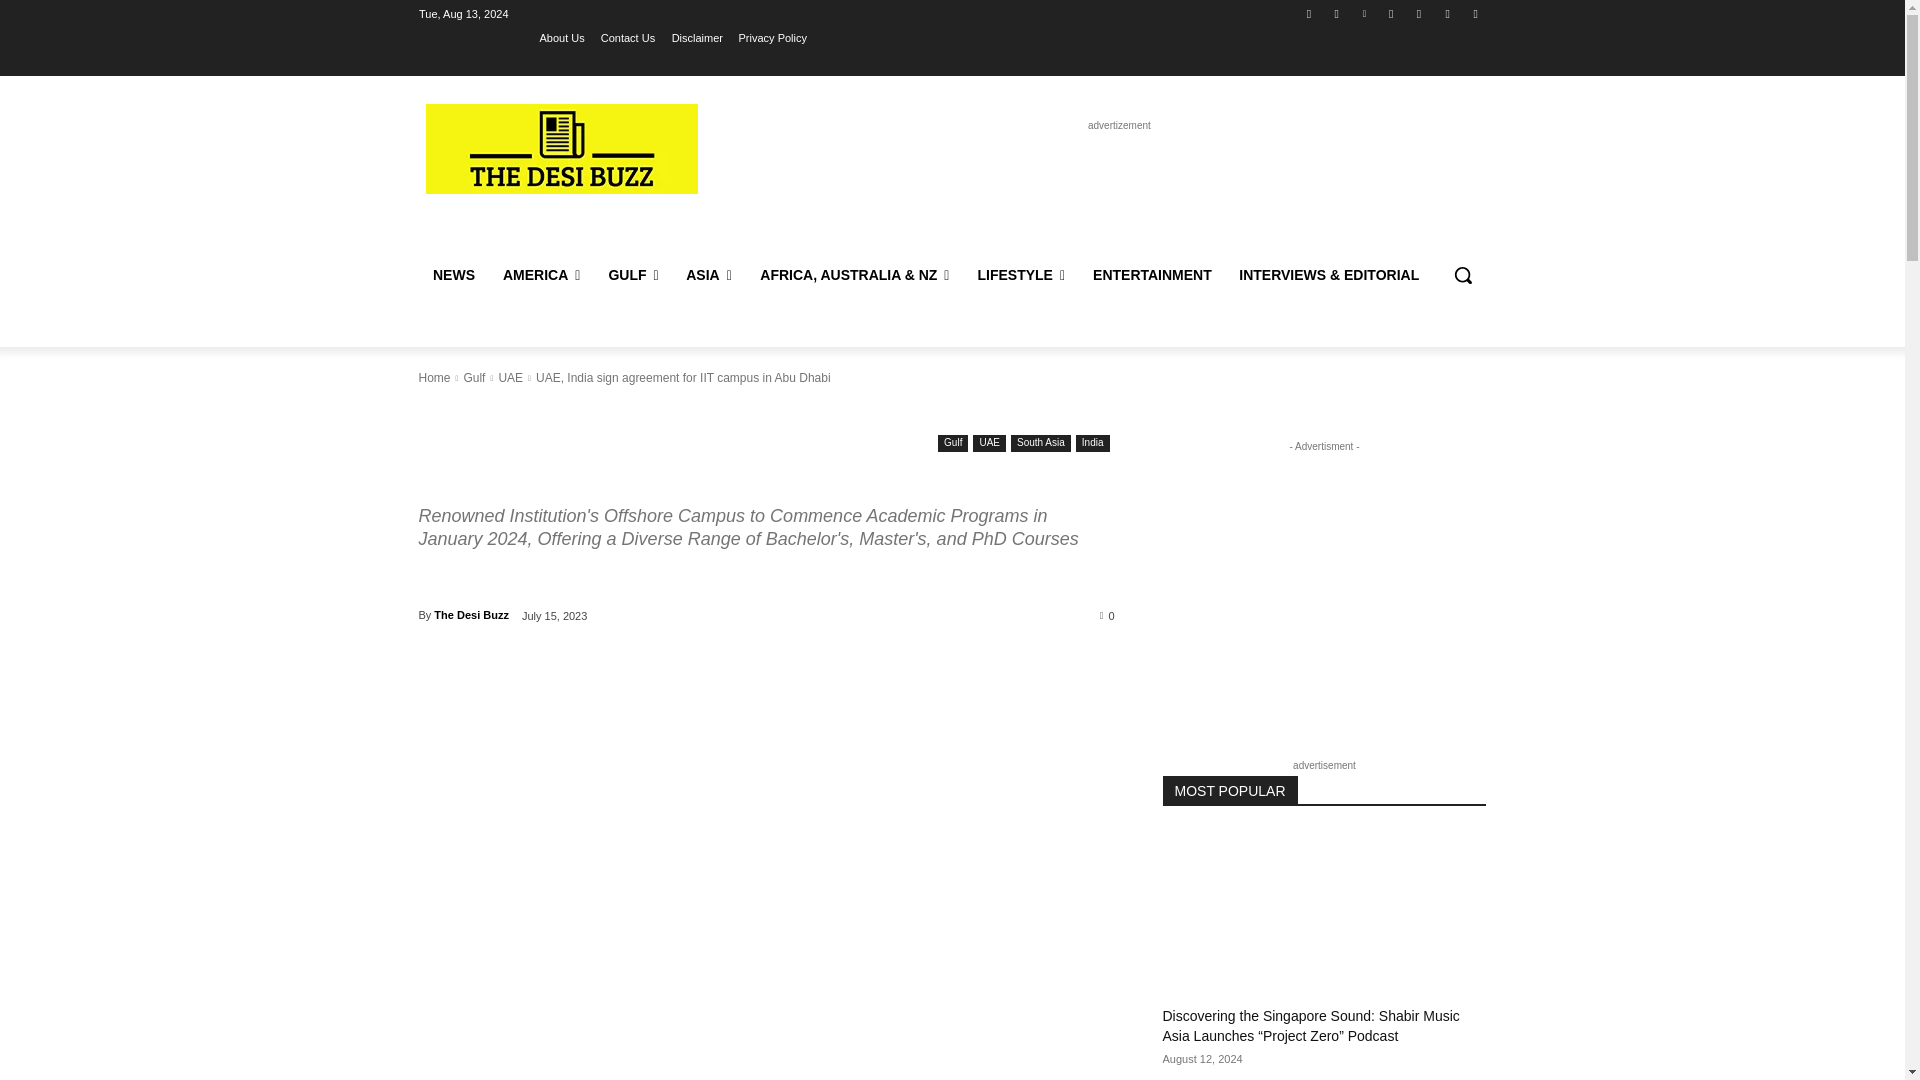  What do you see at coordinates (1364, 13) in the screenshot?
I see `Linkedin` at bounding box center [1364, 13].